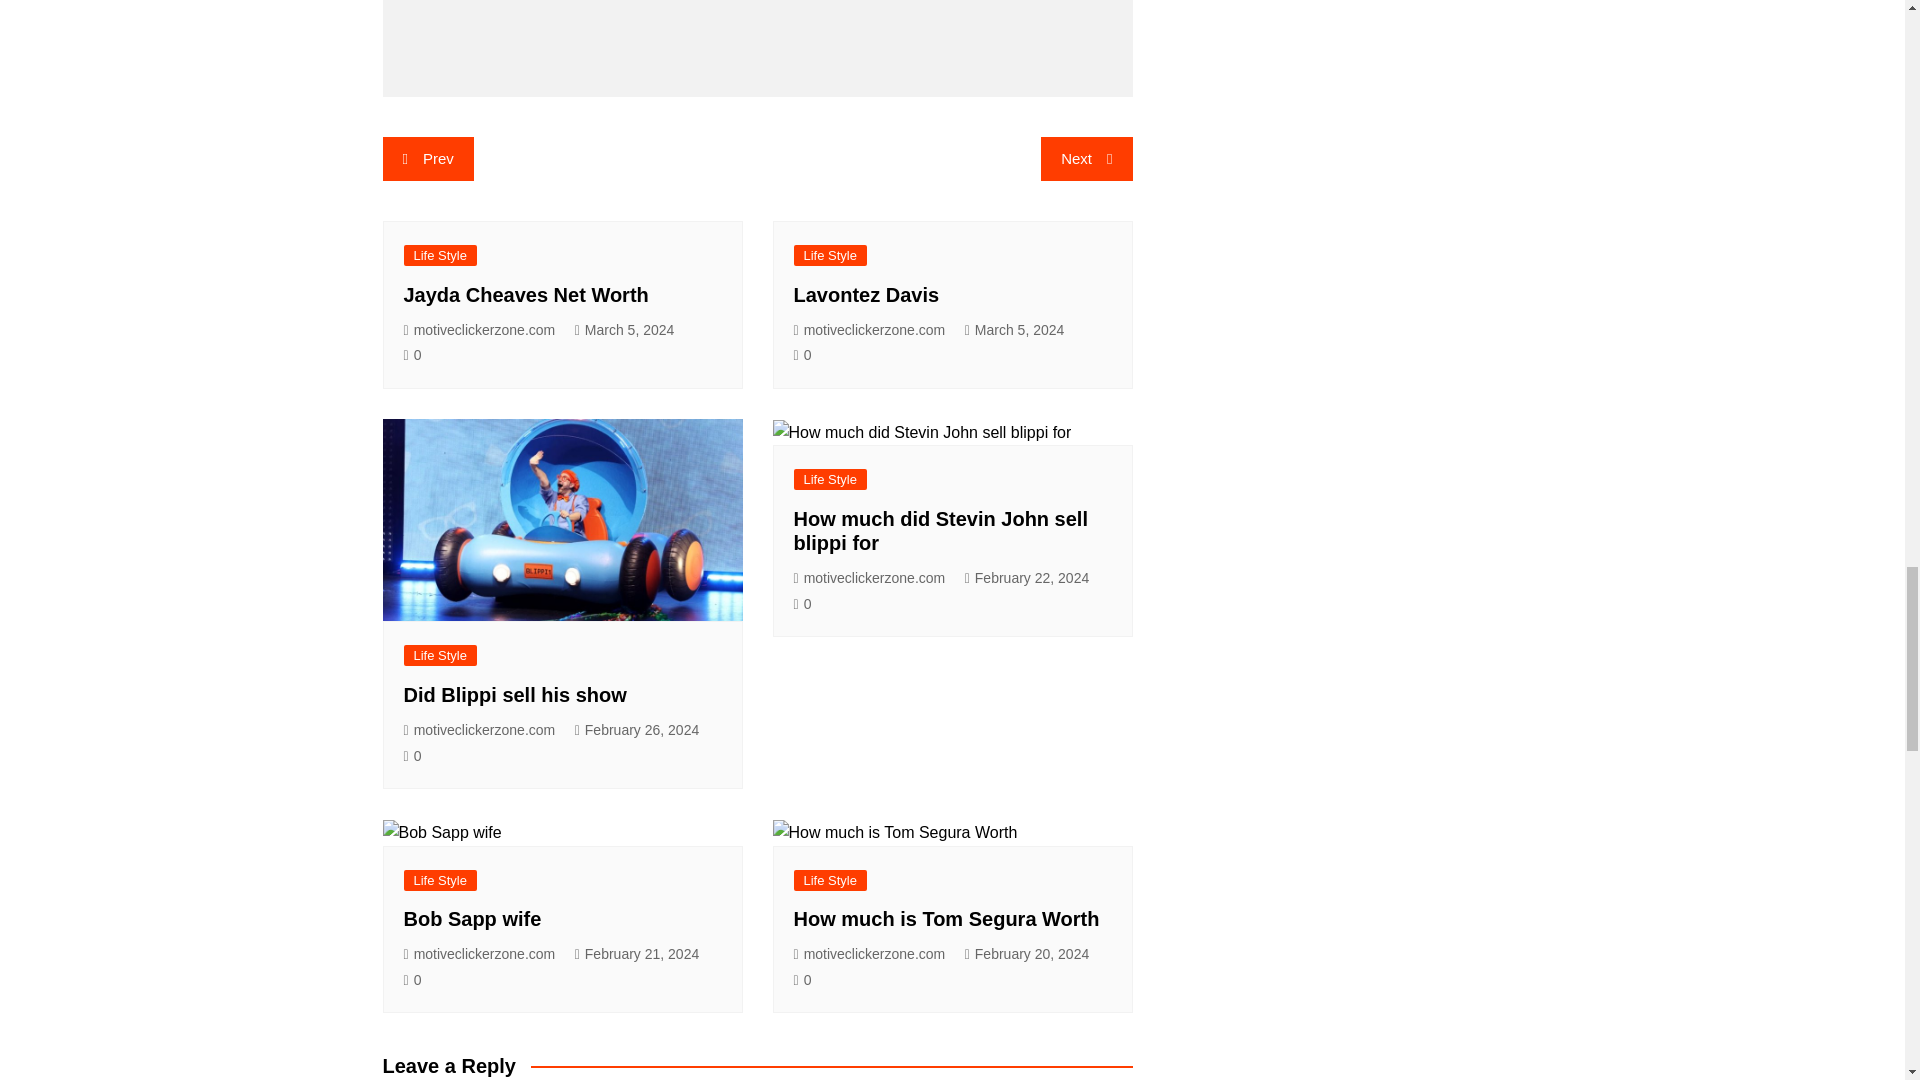  I want to click on Prev, so click(427, 159).